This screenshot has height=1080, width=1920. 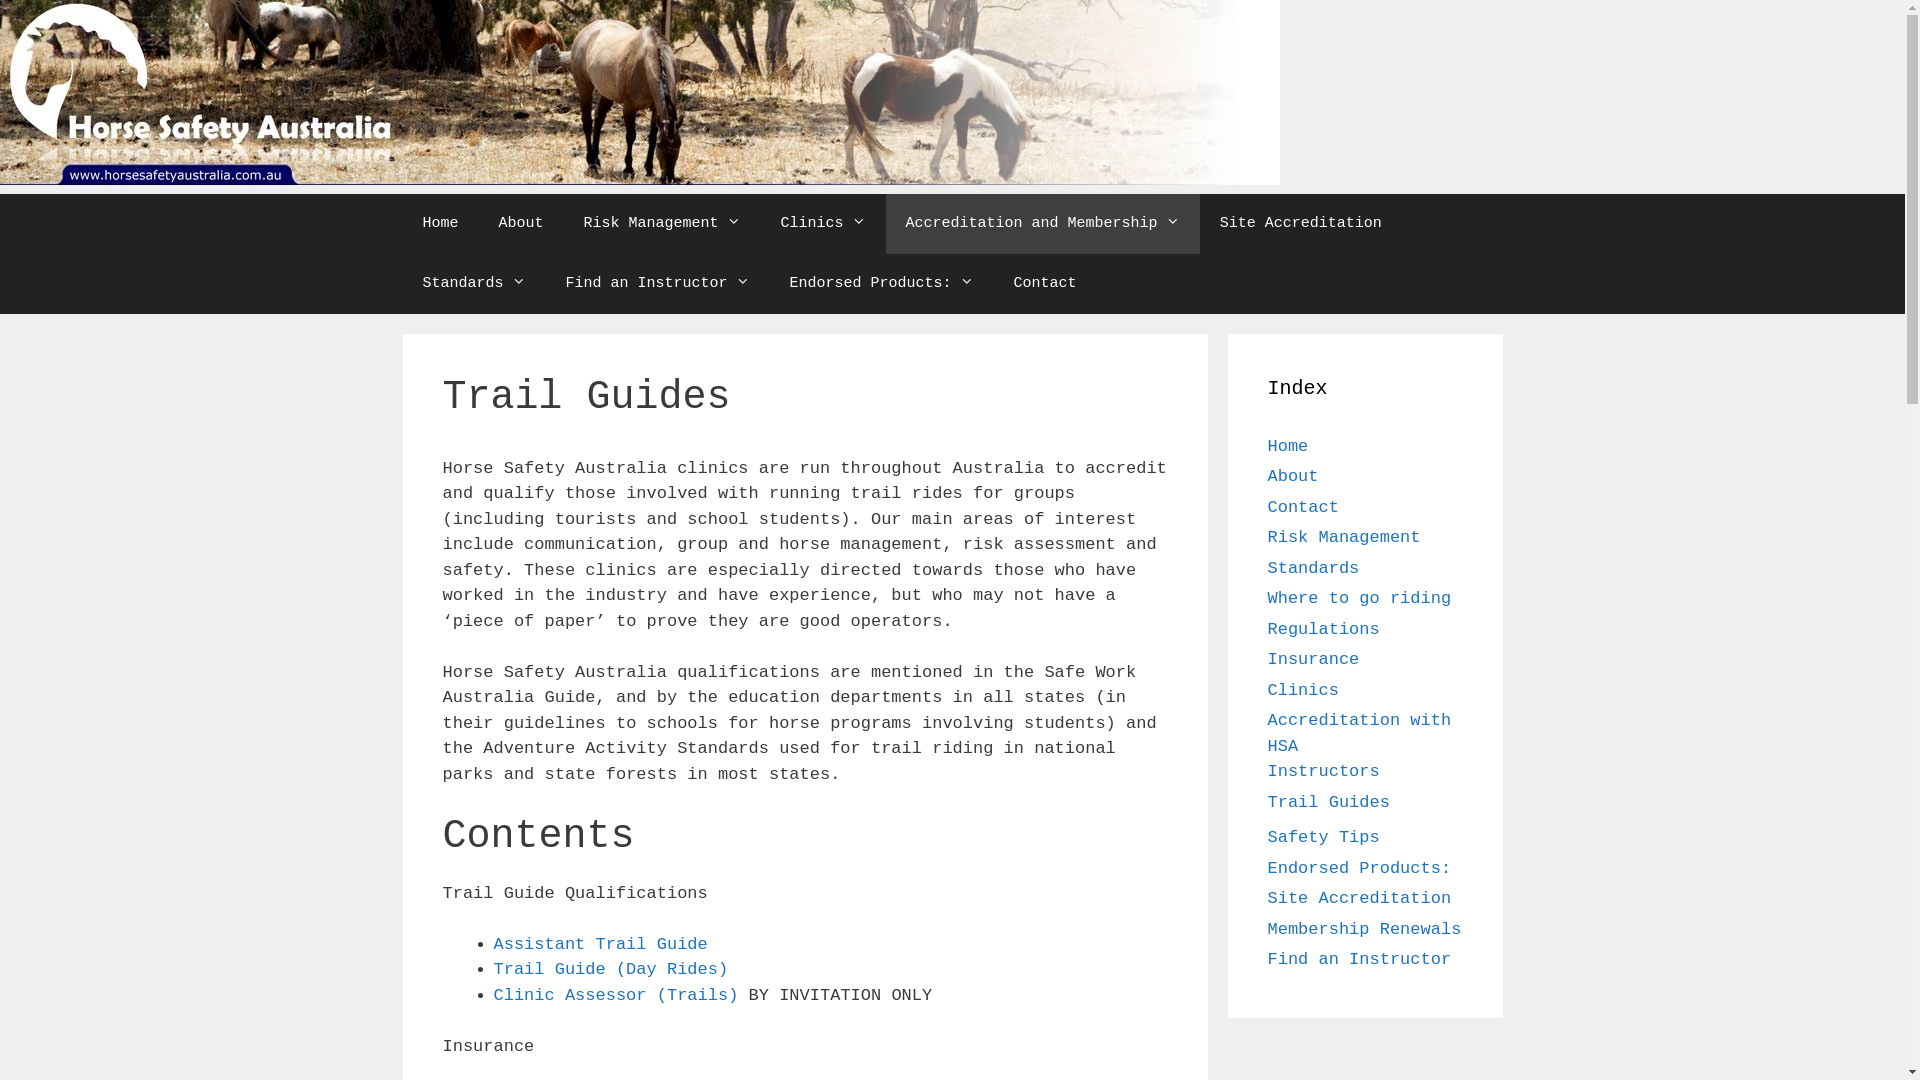 What do you see at coordinates (1360, 598) in the screenshot?
I see `Where to go riding` at bounding box center [1360, 598].